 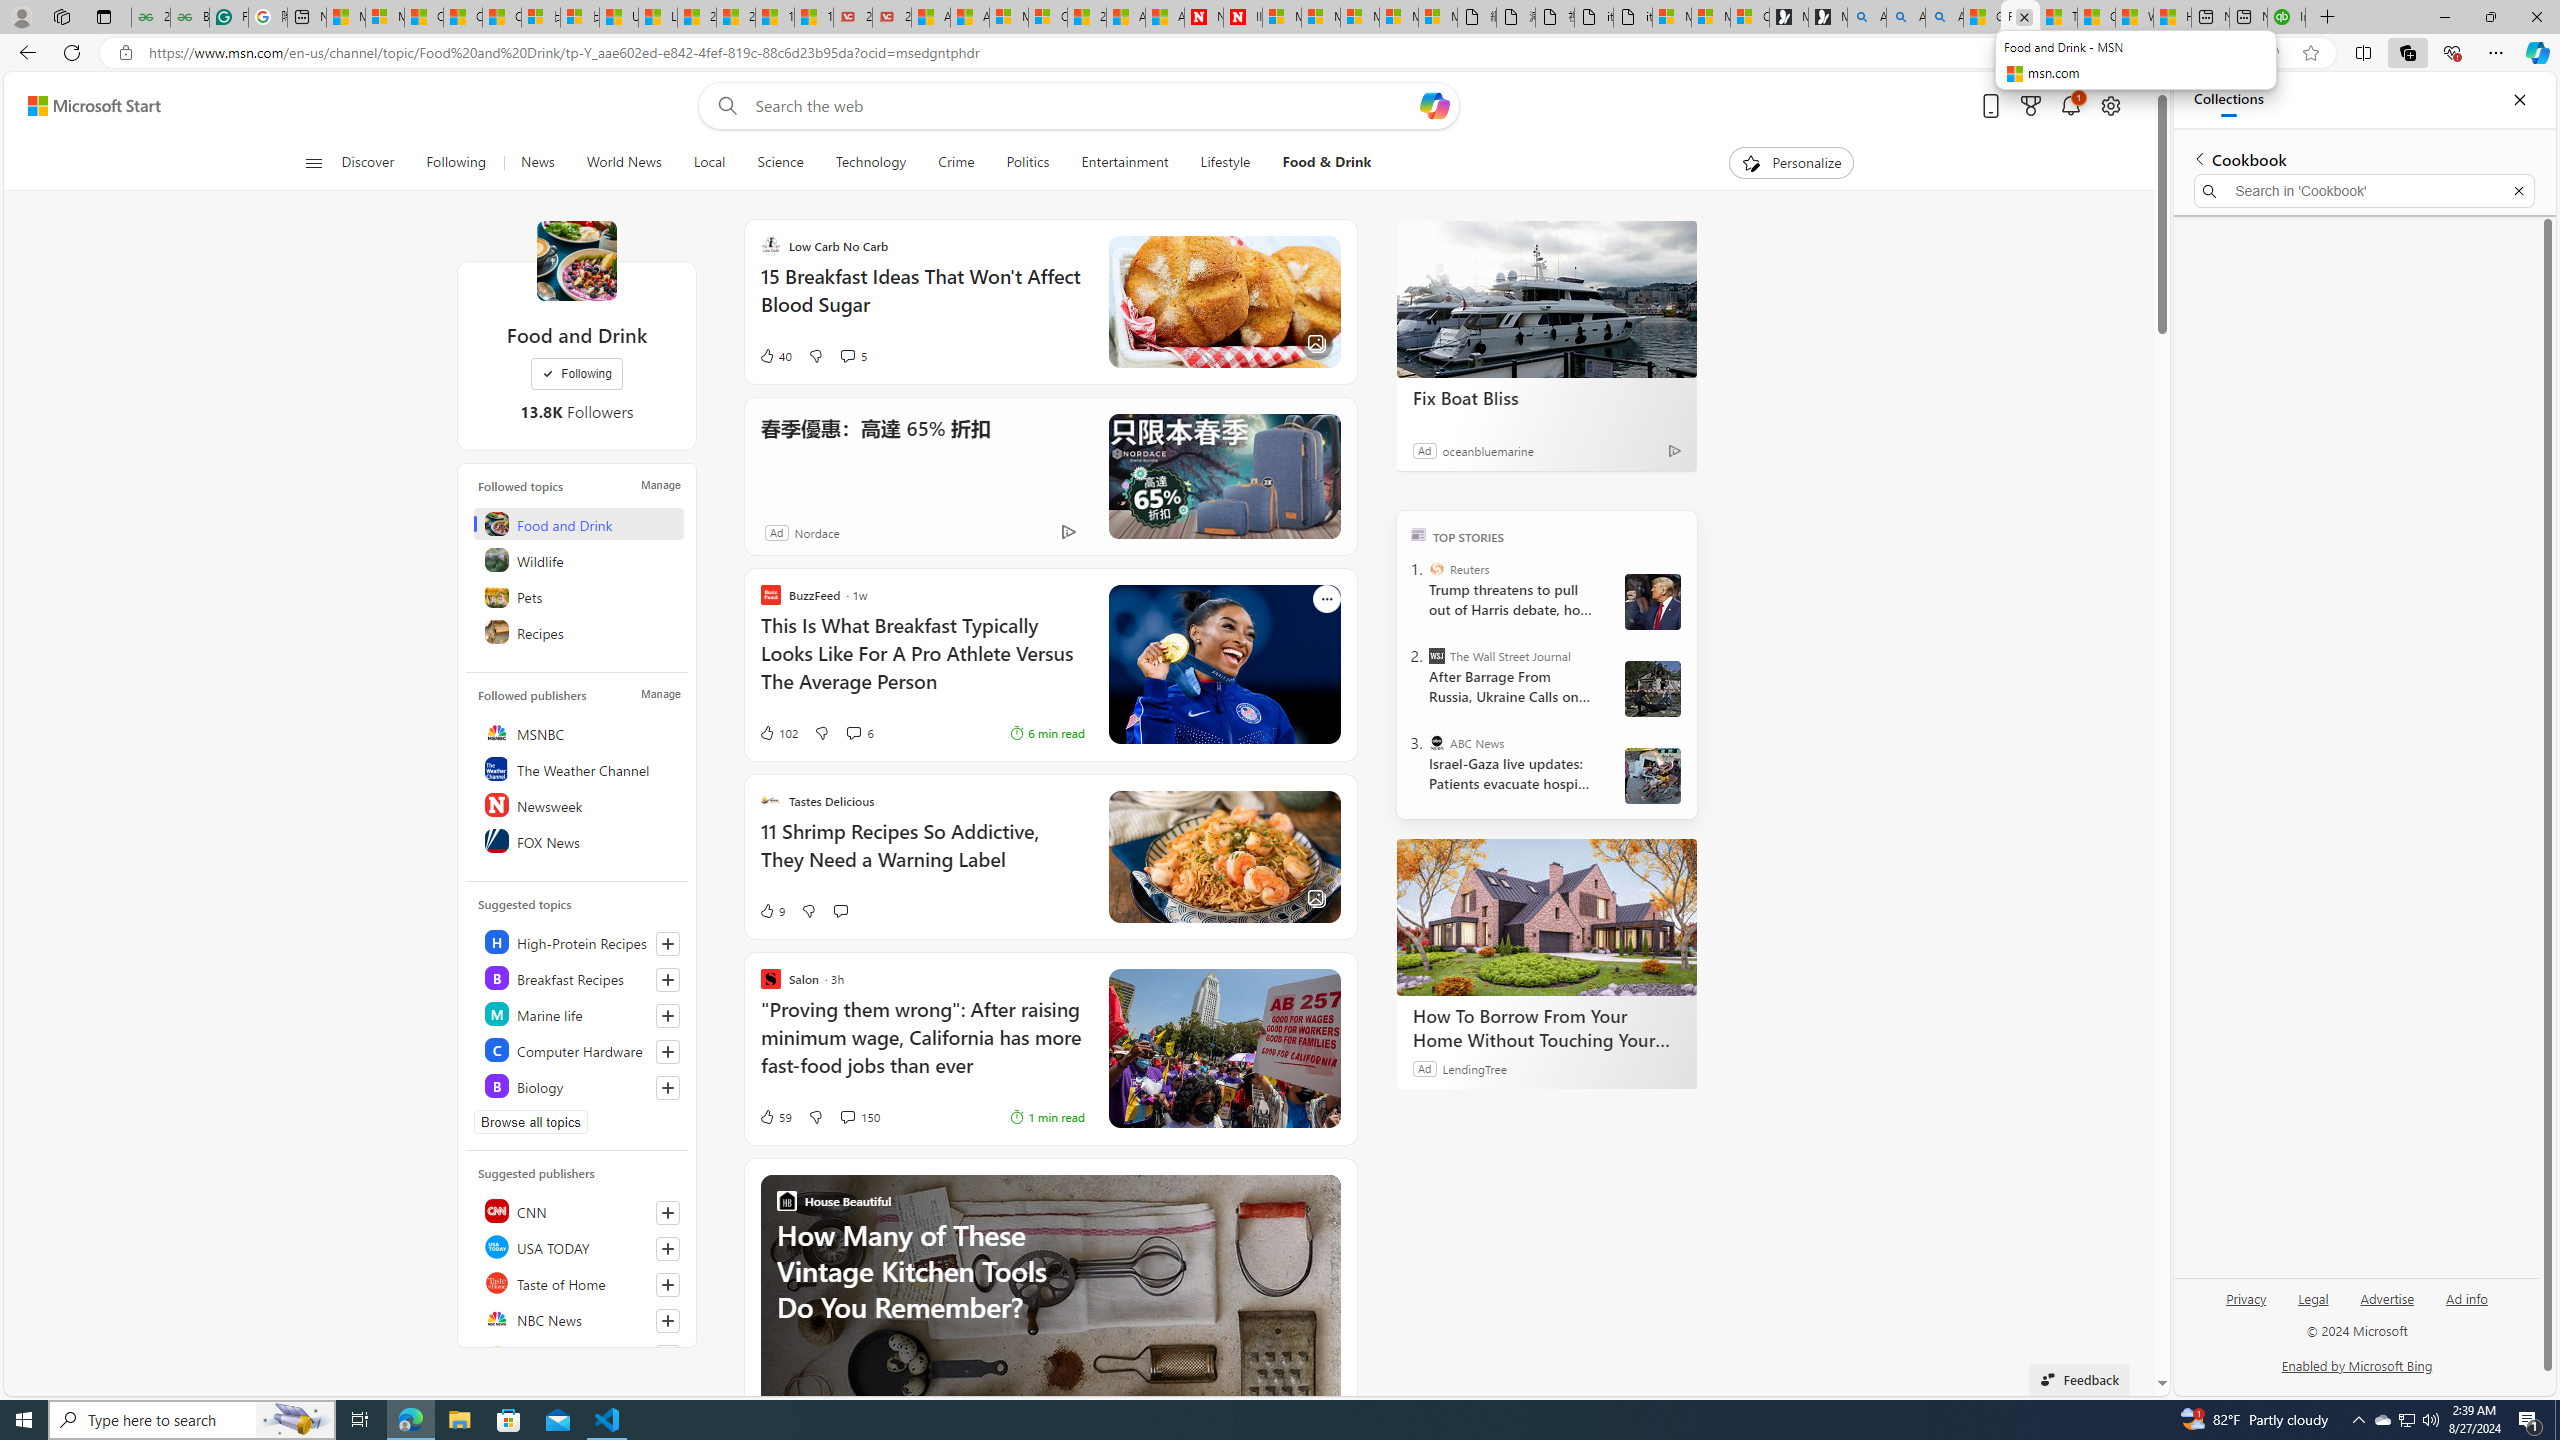 What do you see at coordinates (772, 910) in the screenshot?
I see `9 Like` at bounding box center [772, 910].